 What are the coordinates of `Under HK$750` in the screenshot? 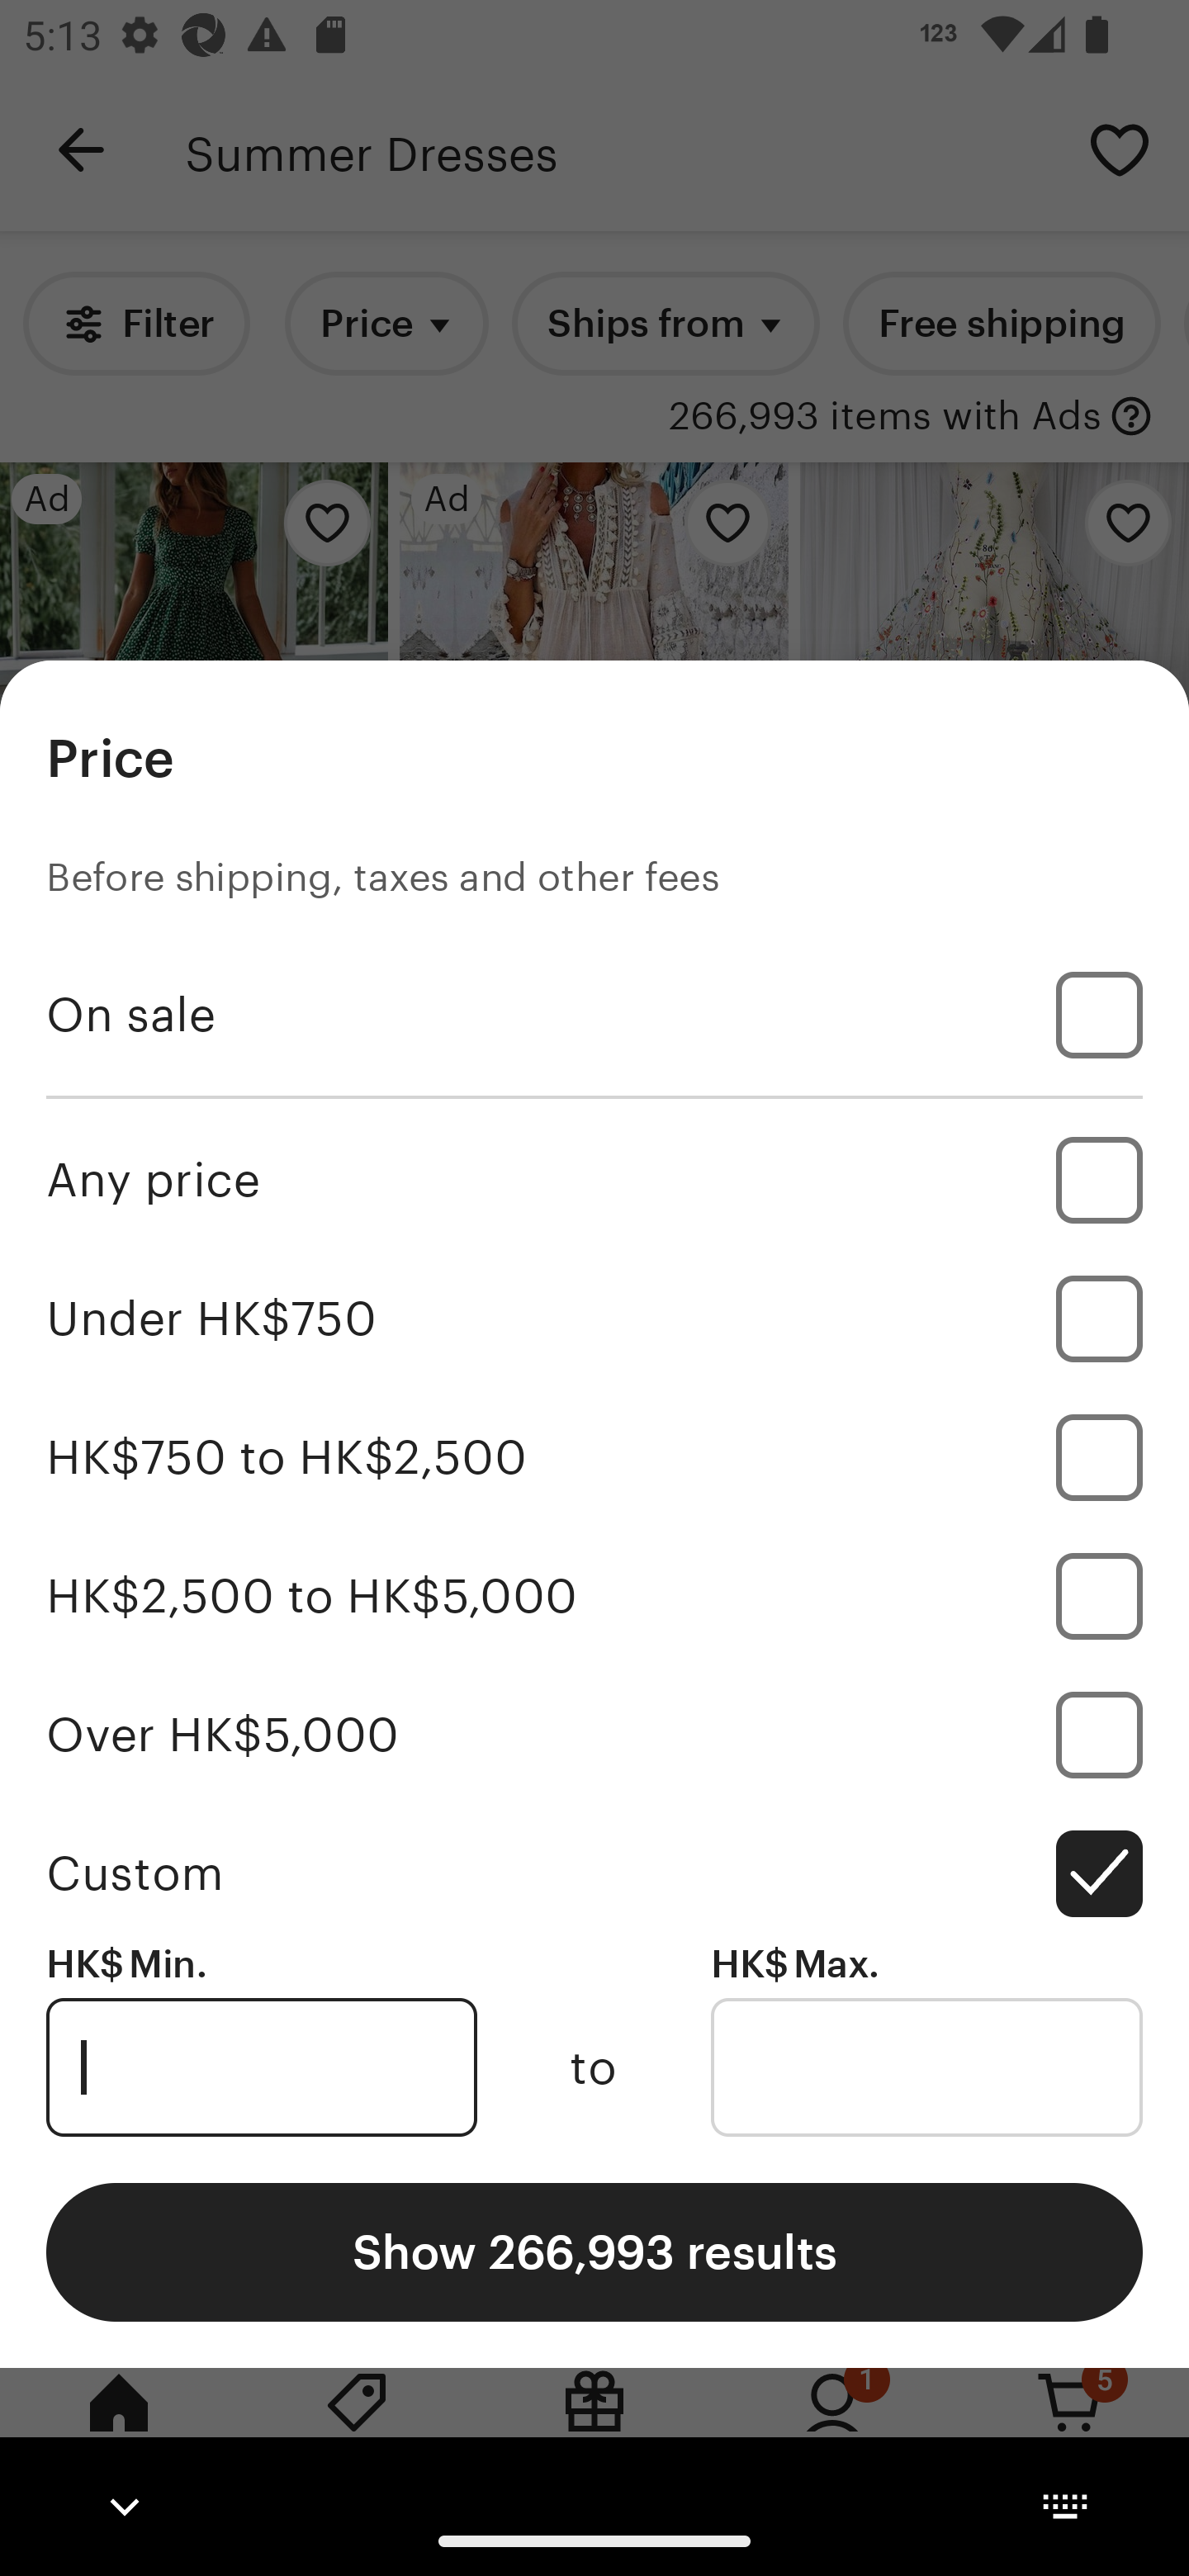 It's located at (594, 1319).